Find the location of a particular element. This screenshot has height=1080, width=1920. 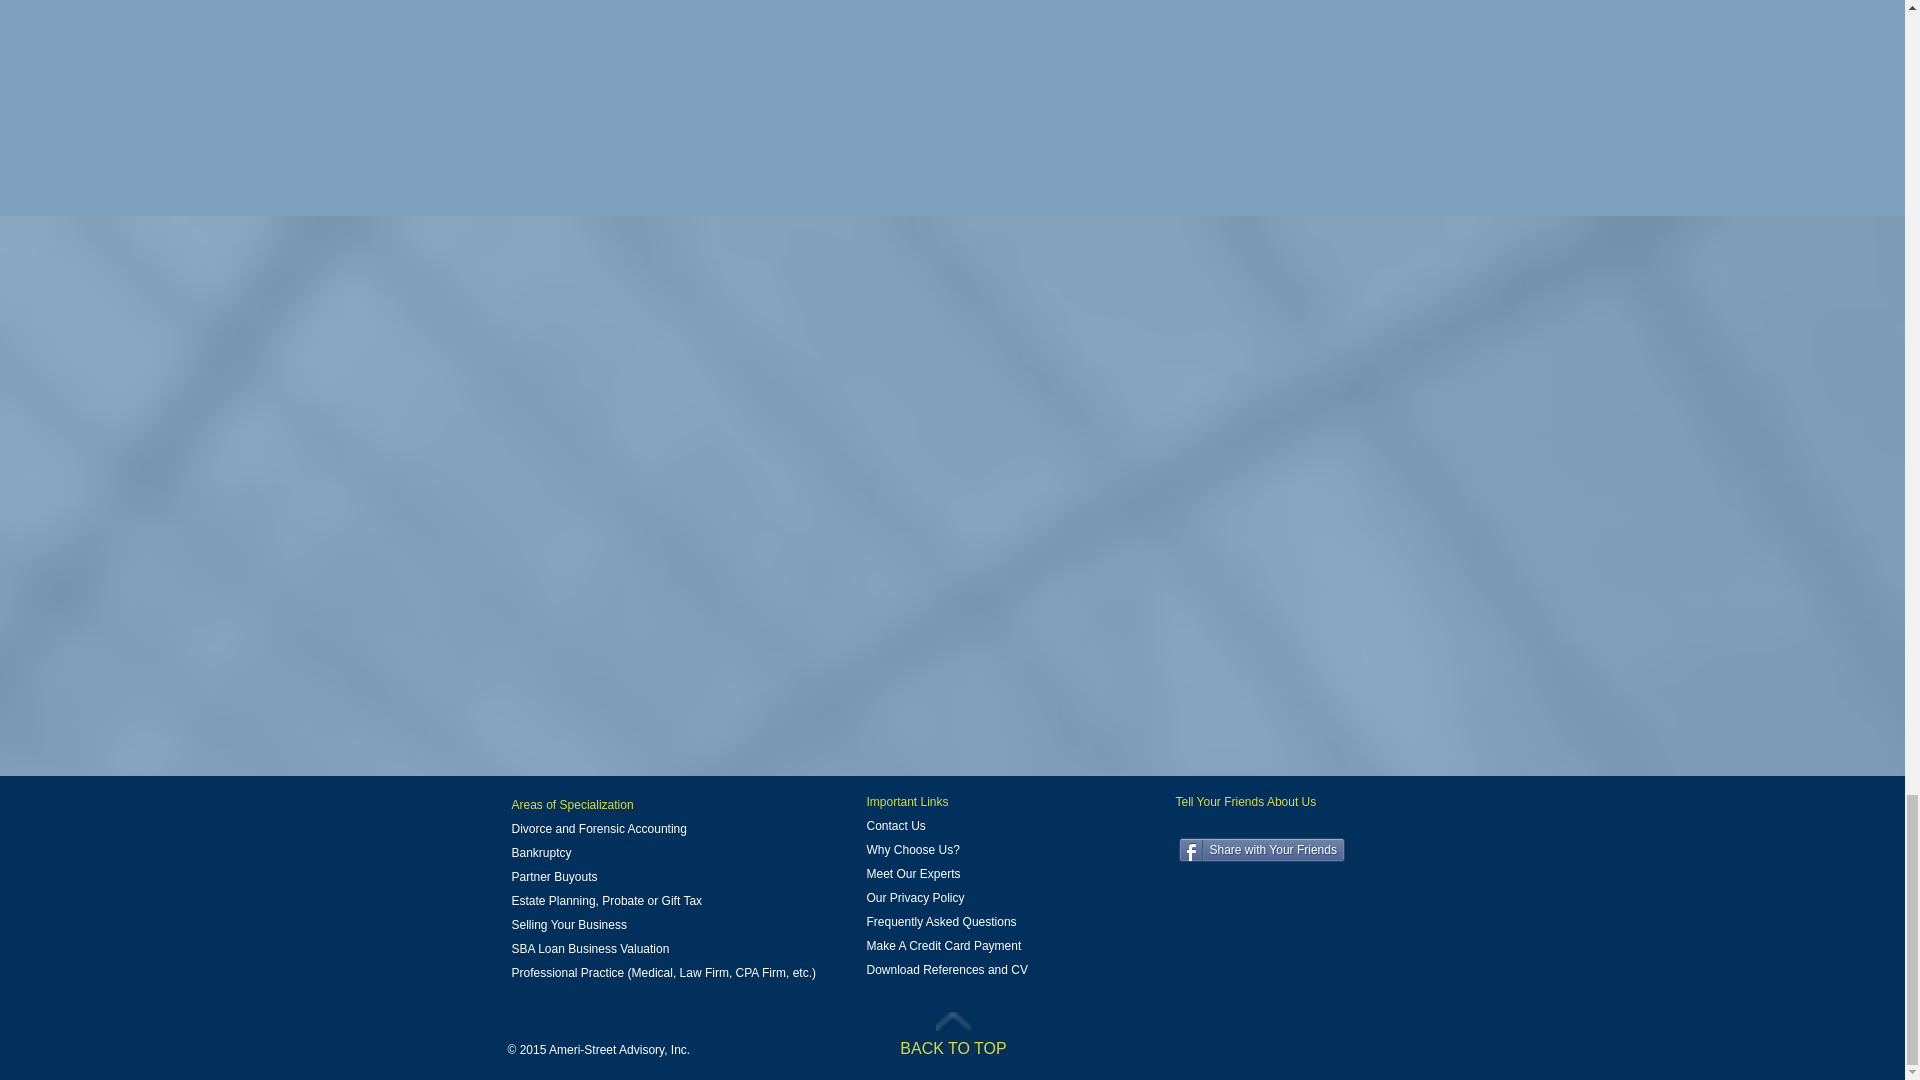

Share with Your Friends is located at coordinates (1261, 850).